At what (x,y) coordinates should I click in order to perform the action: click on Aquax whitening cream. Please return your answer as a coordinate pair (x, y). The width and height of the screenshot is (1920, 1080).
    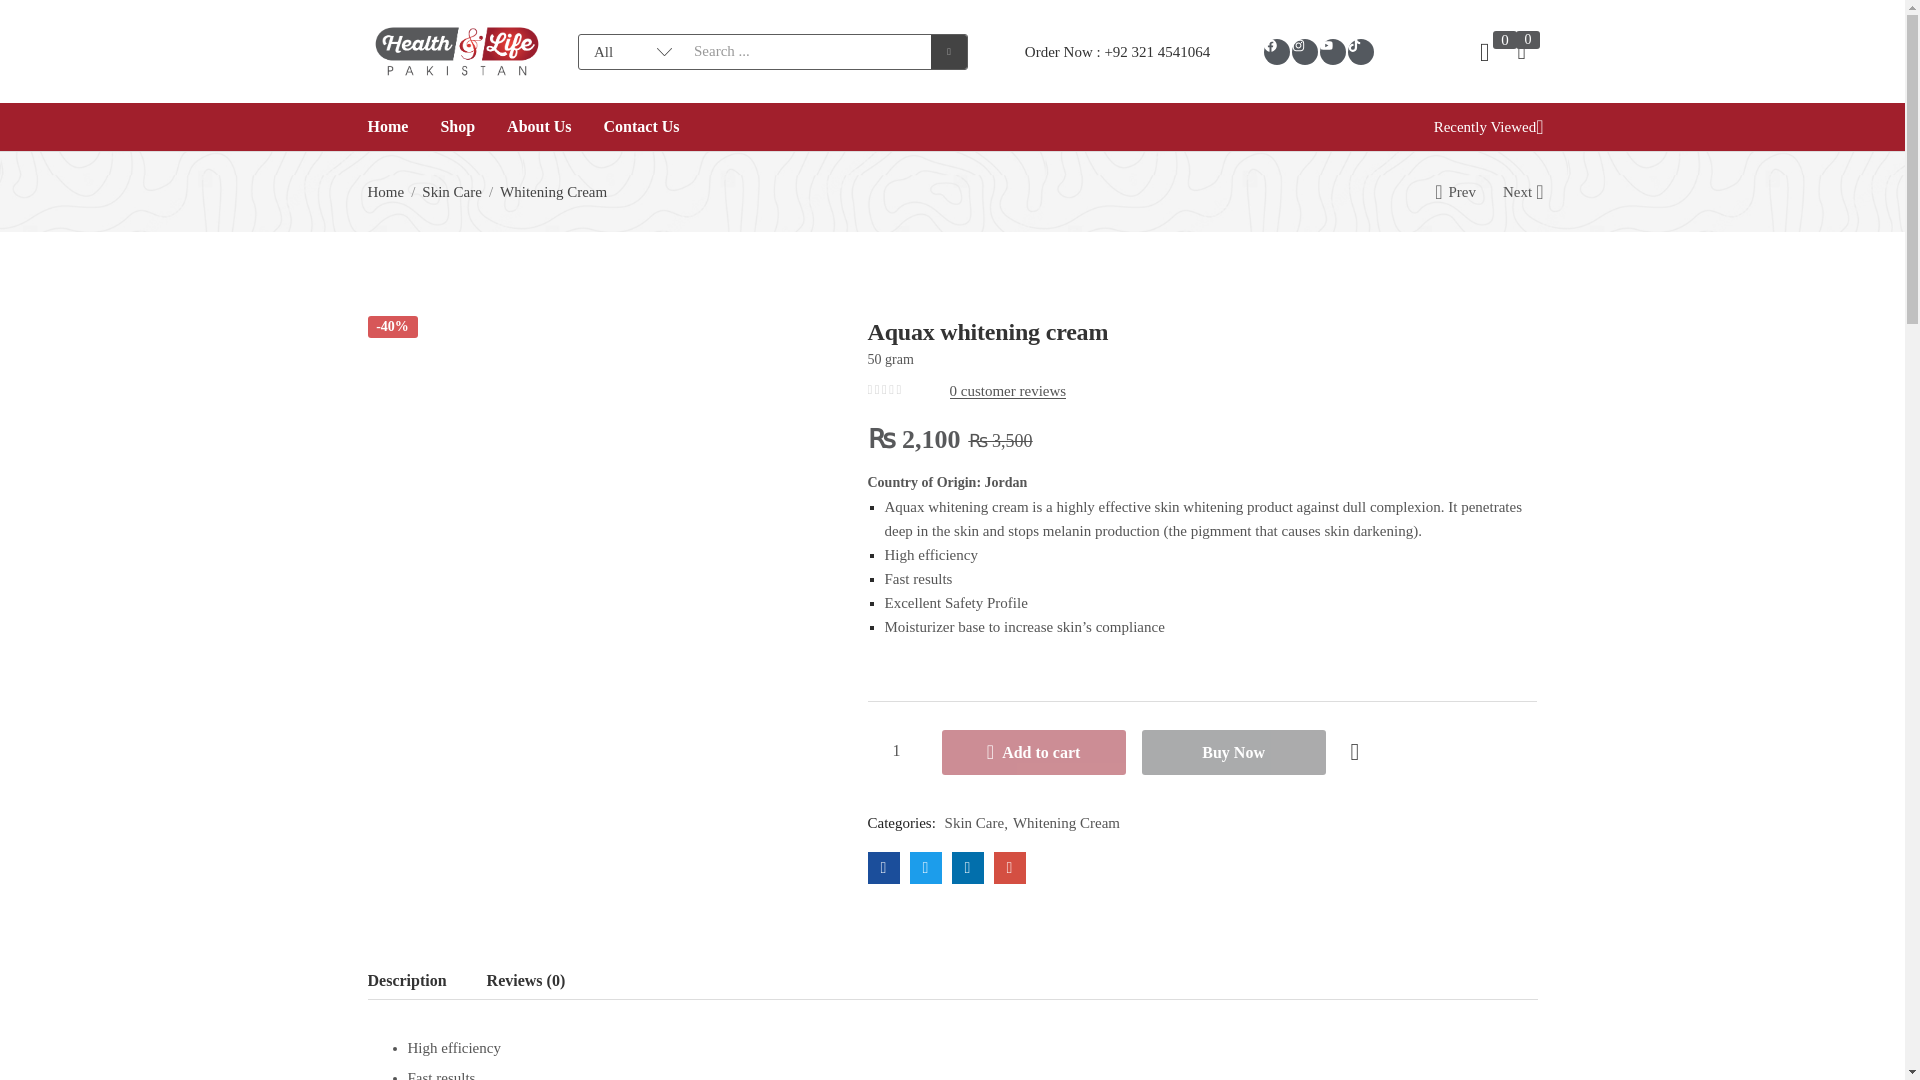
    Looking at the image, I should click on (1010, 868).